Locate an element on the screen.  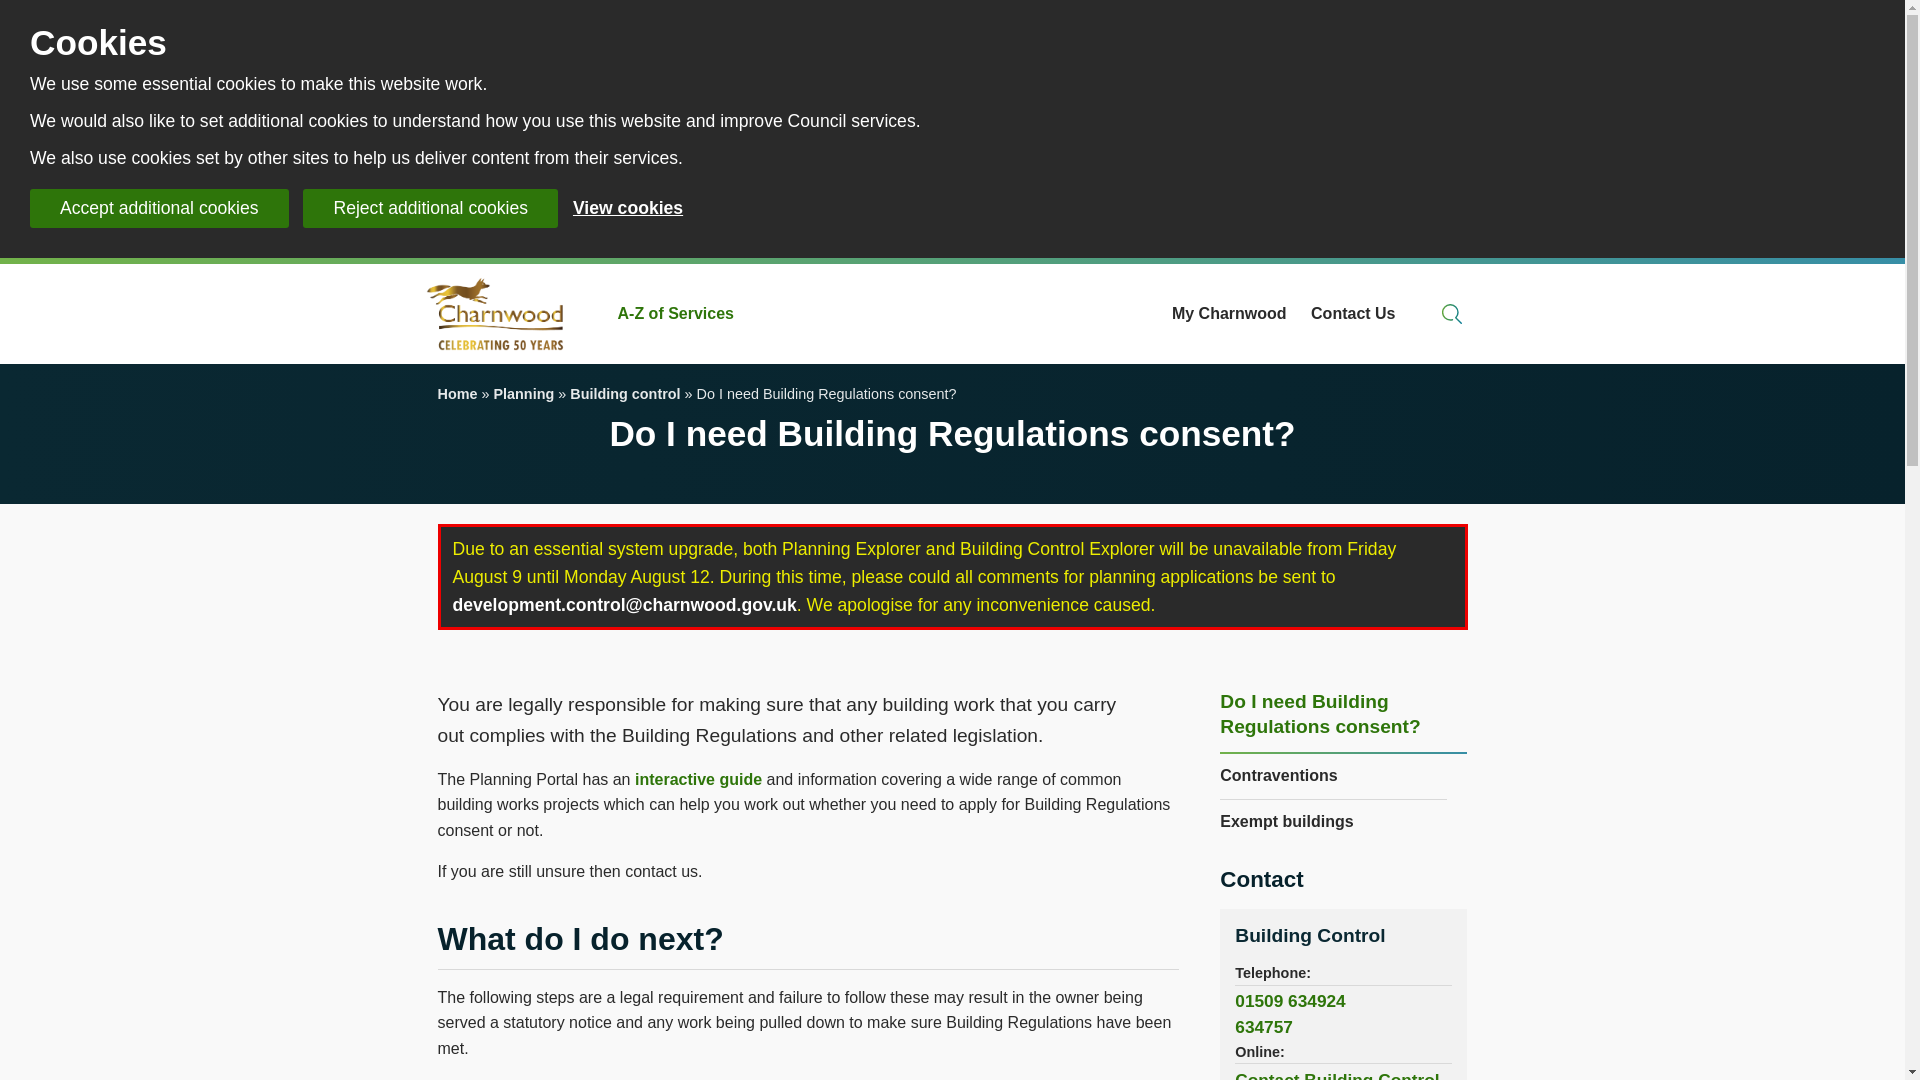
View cookies is located at coordinates (628, 208).